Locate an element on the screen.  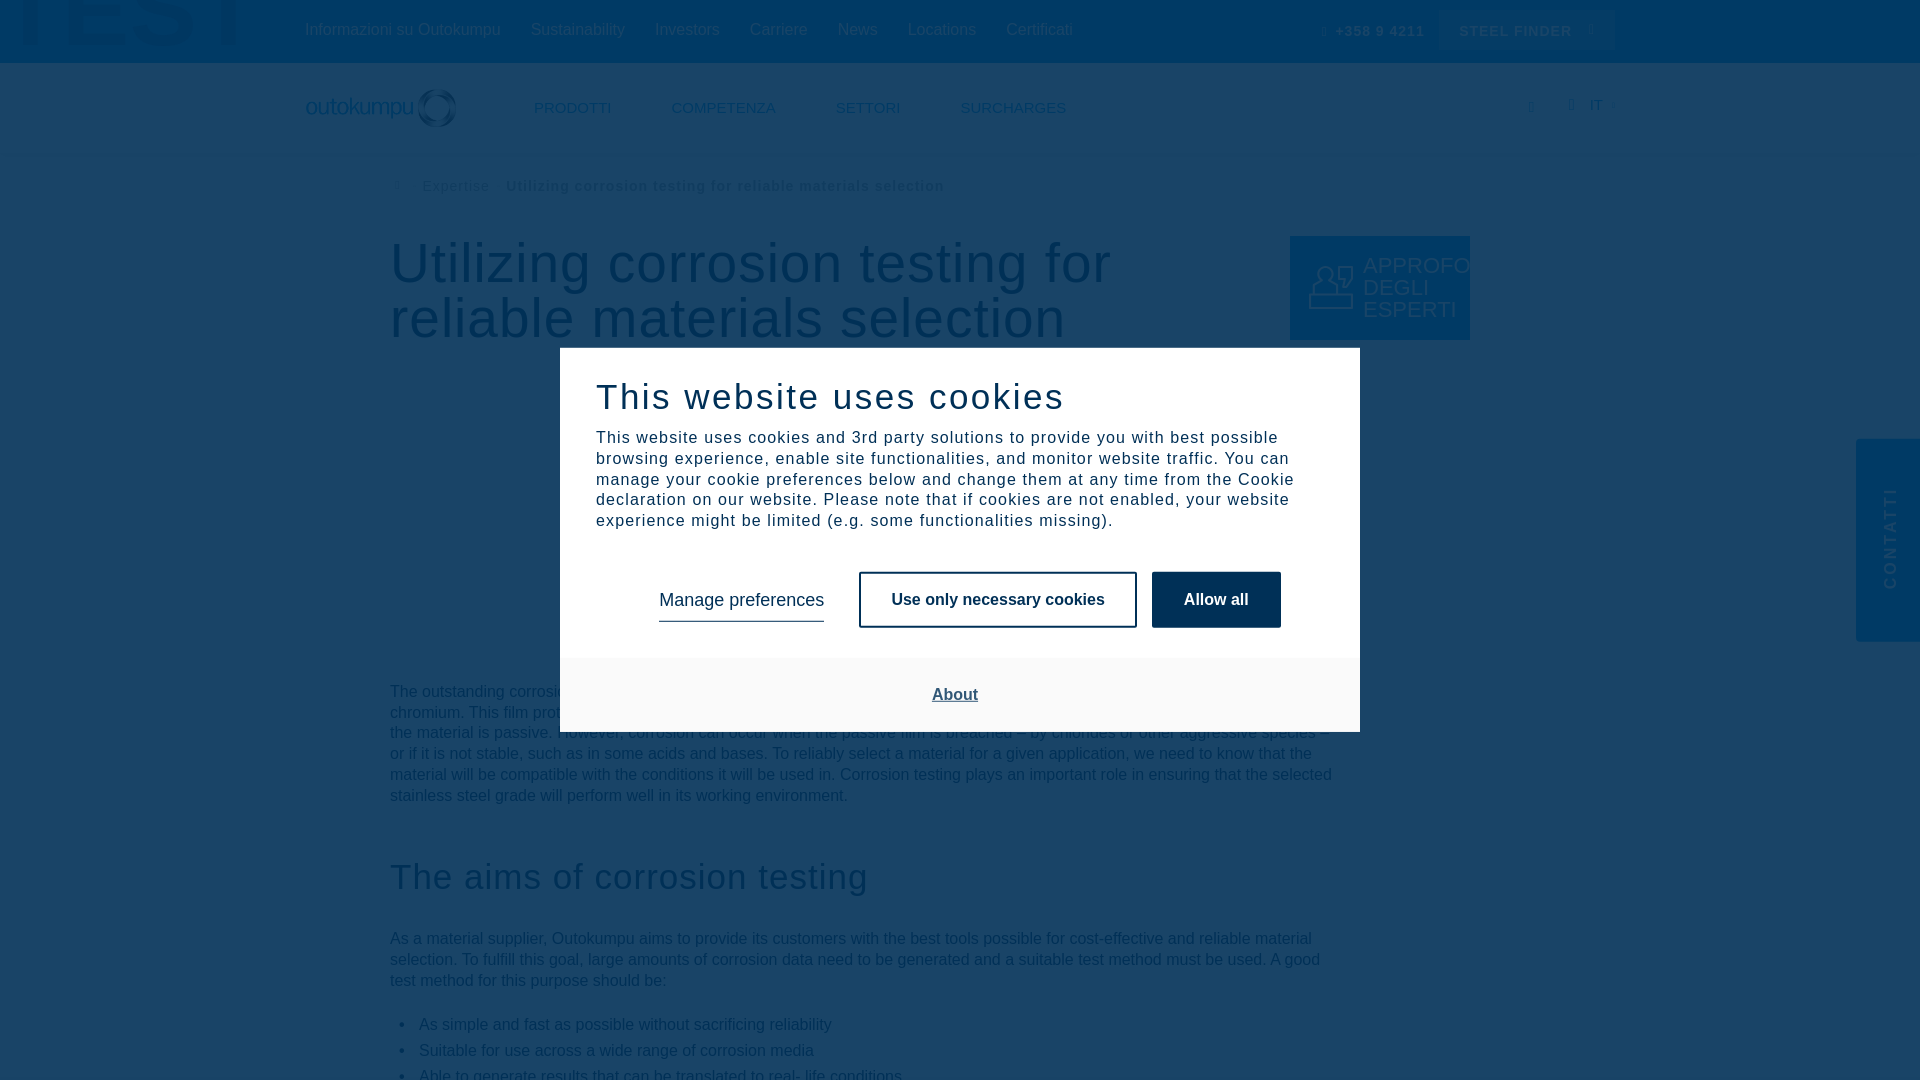
Manage preferences is located at coordinates (740, 600).